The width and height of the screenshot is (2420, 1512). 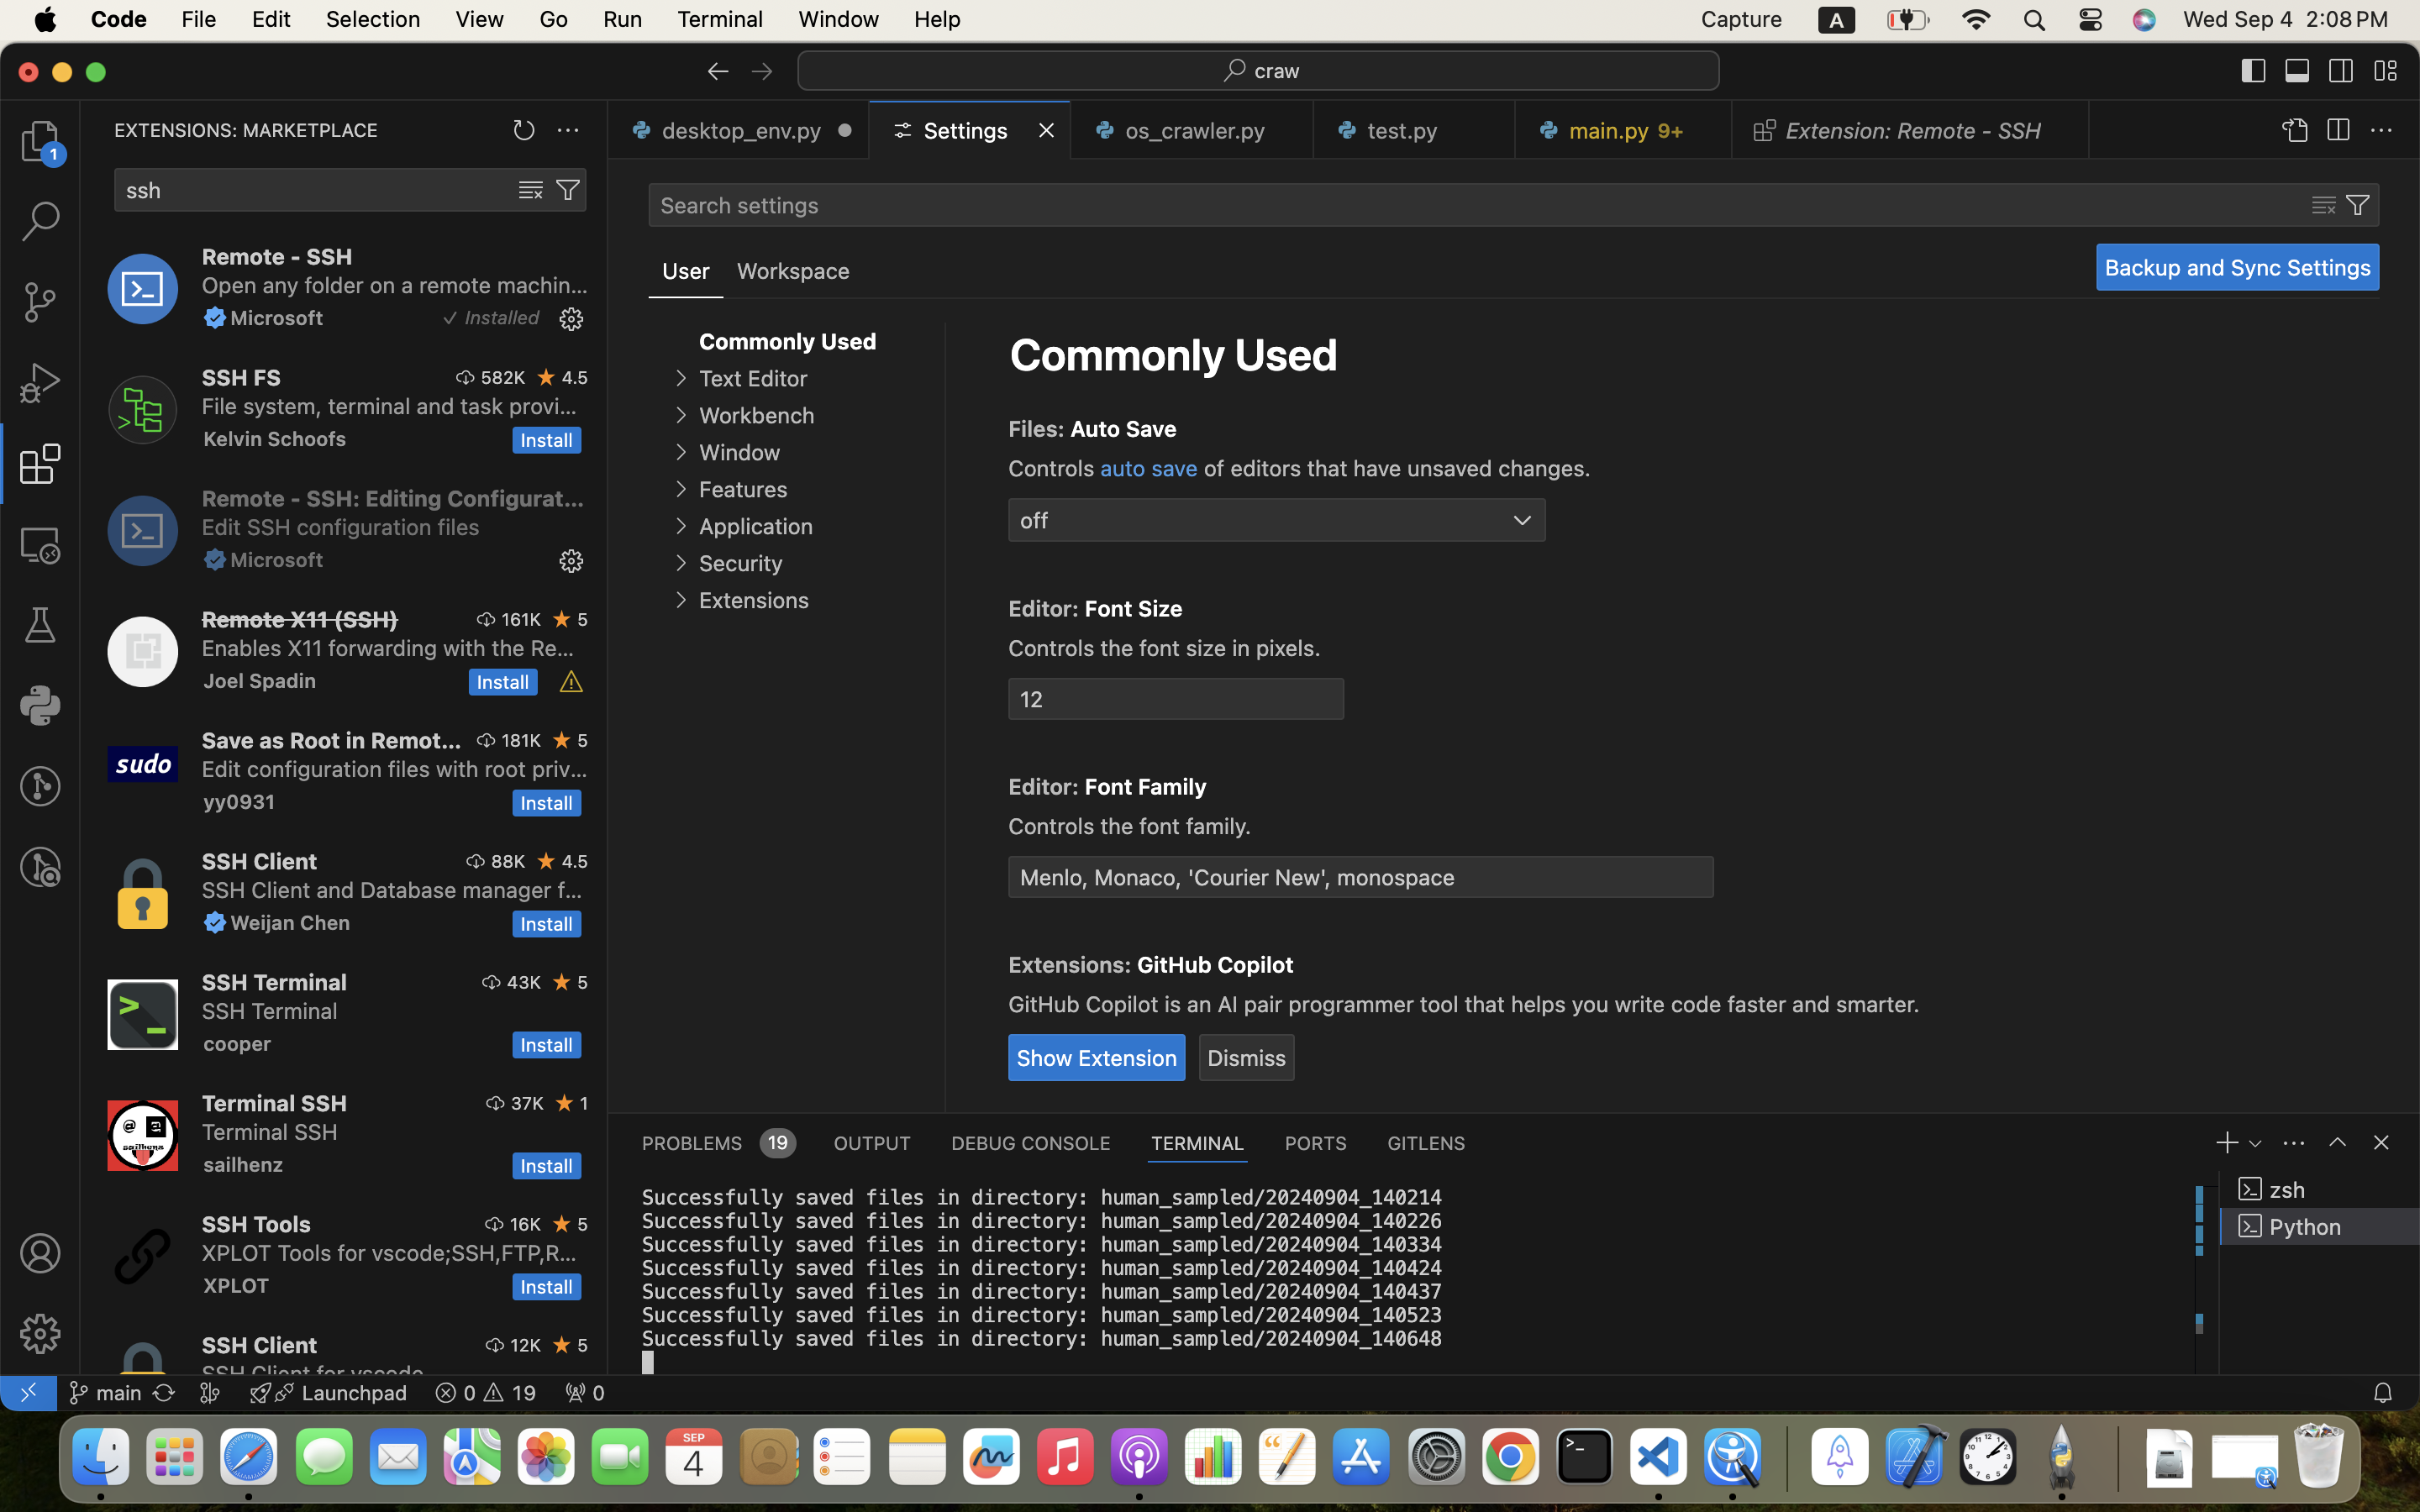 I want to click on , so click(x=40, y=1253).